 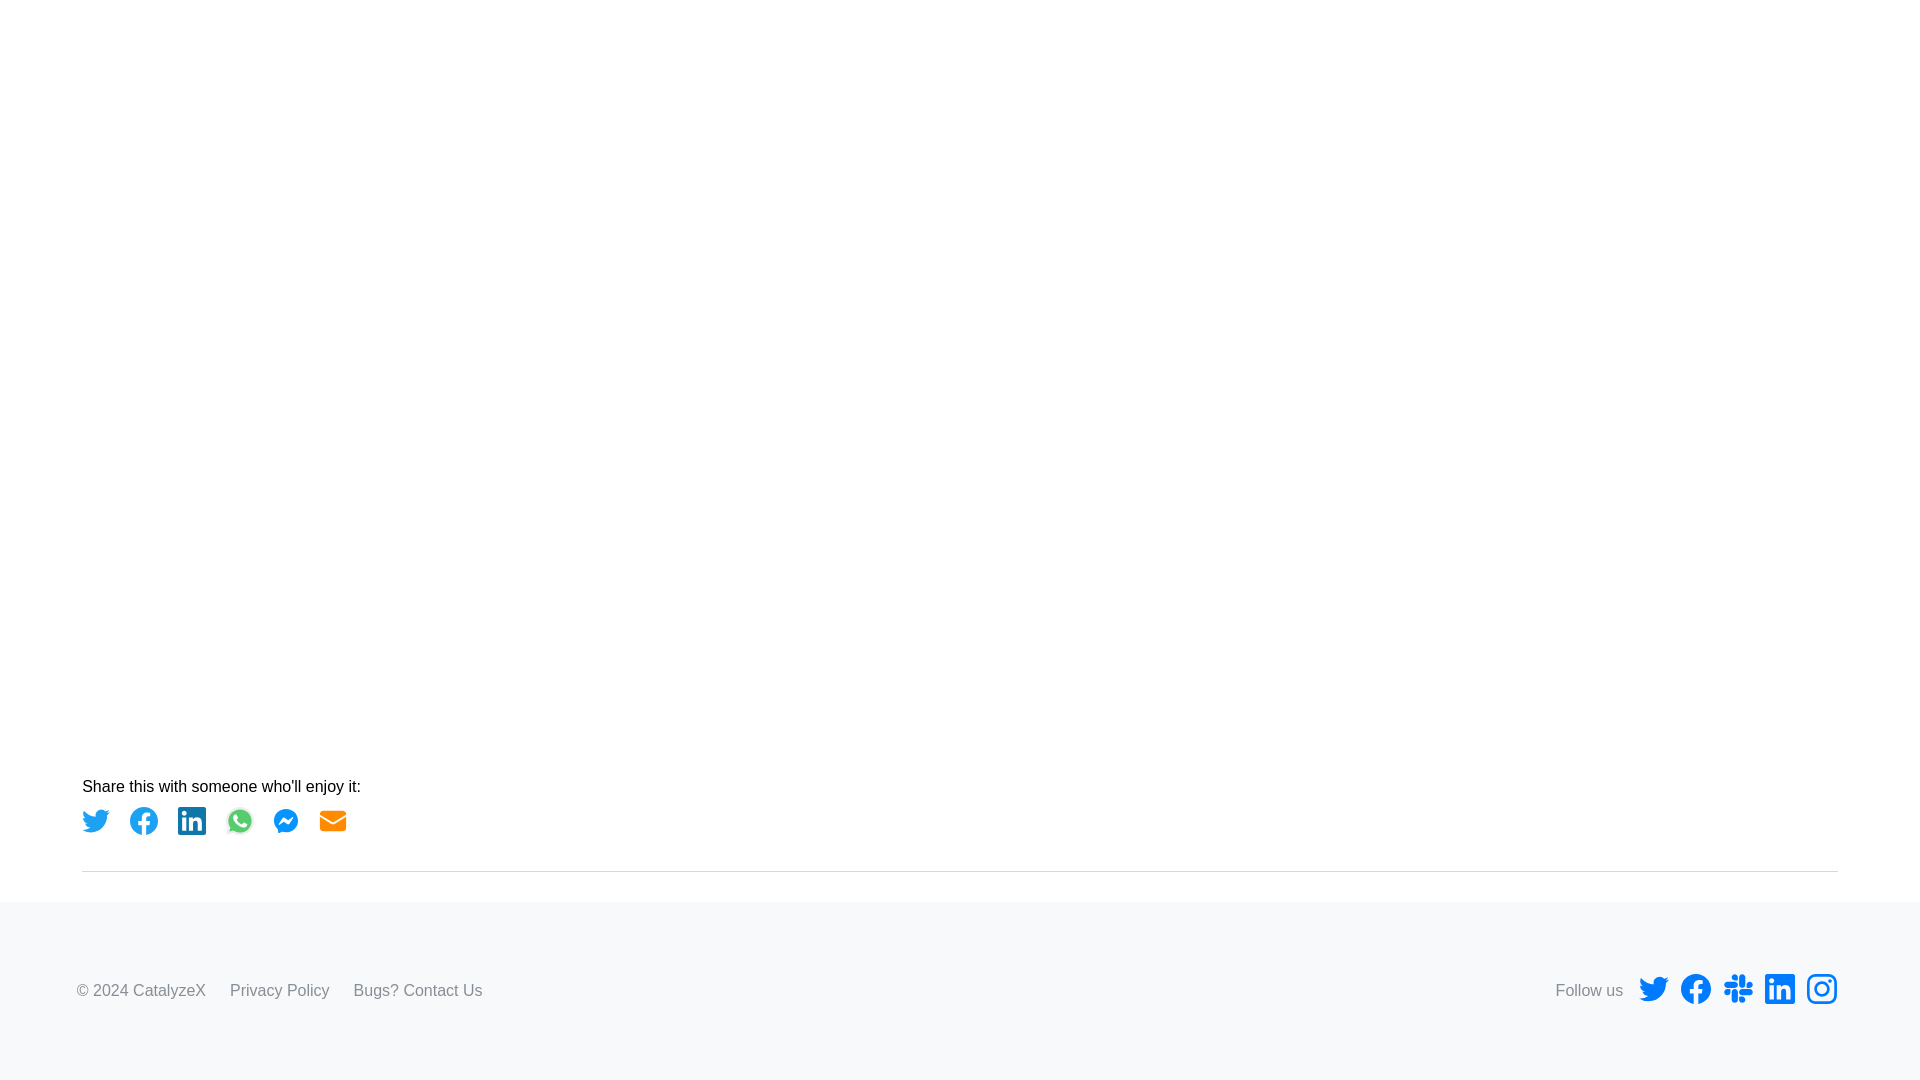 I want to click on Linkedin Icon, so click(x=1779, y=990).